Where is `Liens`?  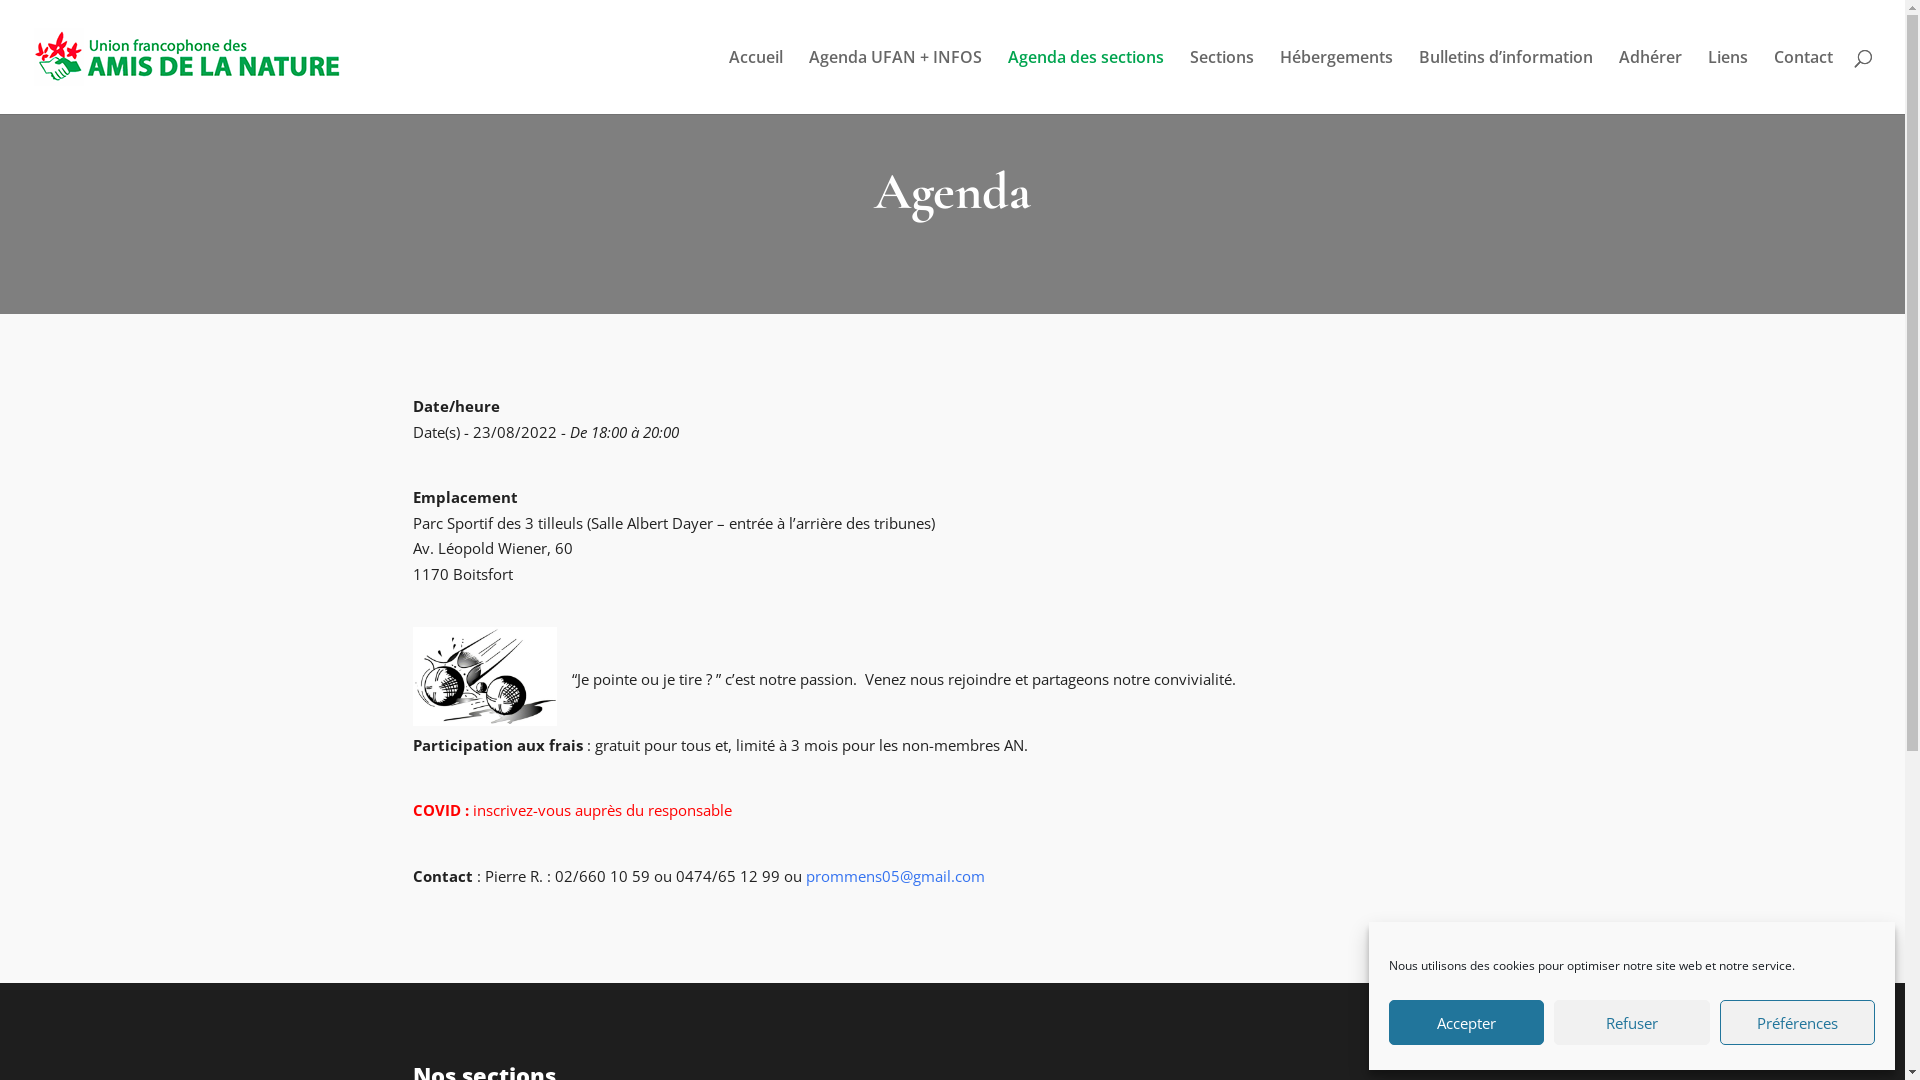
Liens is located at coordinates (1728, 82).